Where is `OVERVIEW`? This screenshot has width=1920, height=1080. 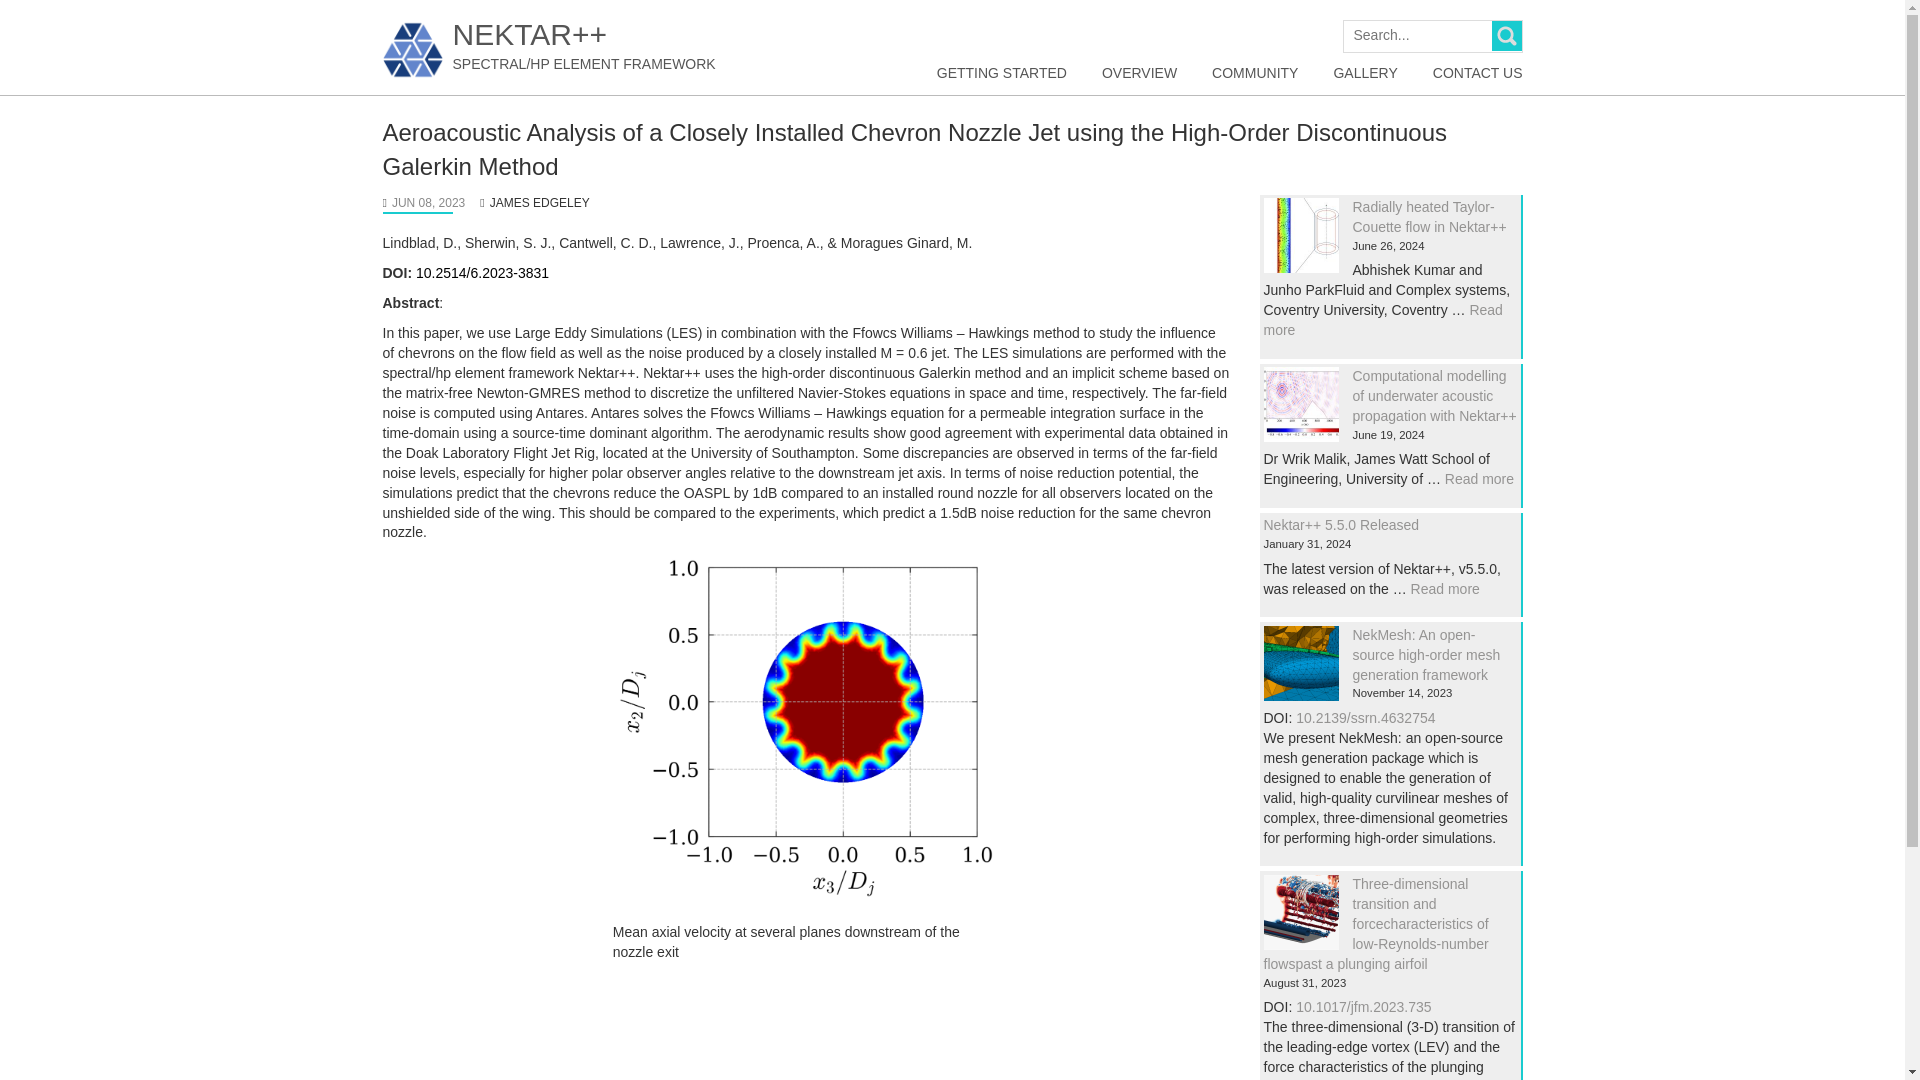
OVERVIEW is located at coordinates (1139, 74).